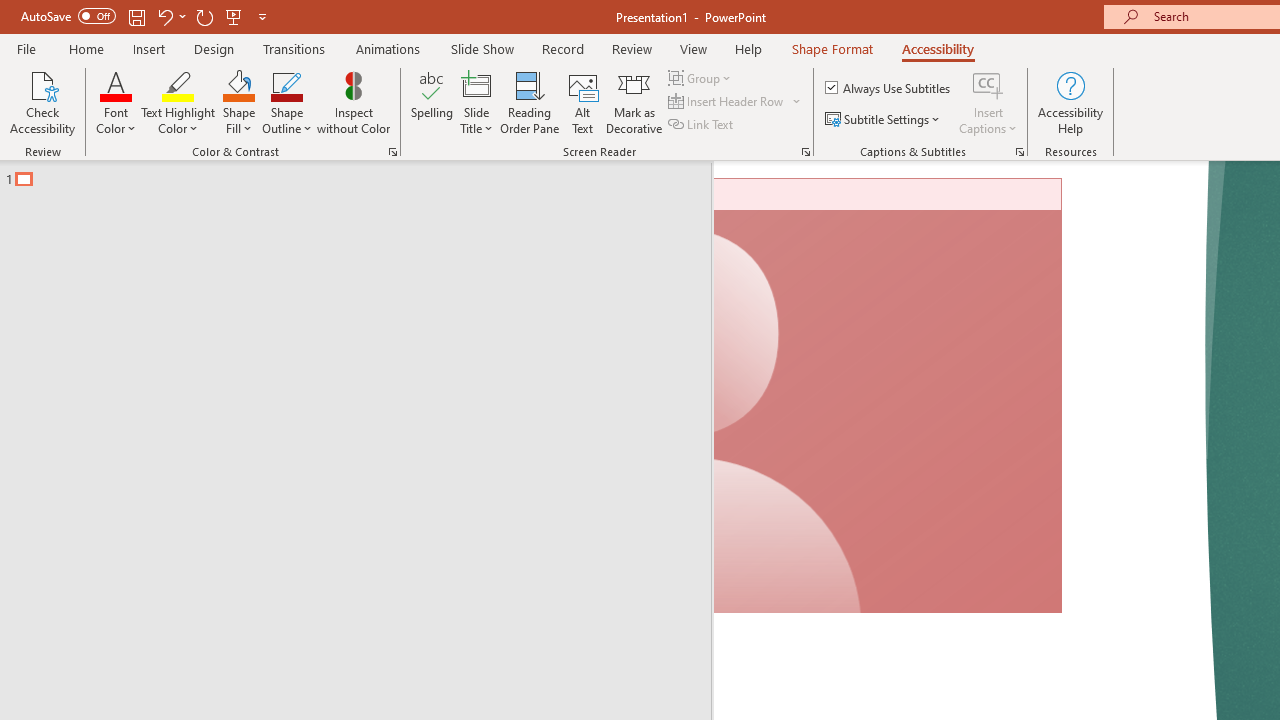 The width and height of the screenshot is (1280, 720). I want to click on Shape Outline, so click(286, 102).